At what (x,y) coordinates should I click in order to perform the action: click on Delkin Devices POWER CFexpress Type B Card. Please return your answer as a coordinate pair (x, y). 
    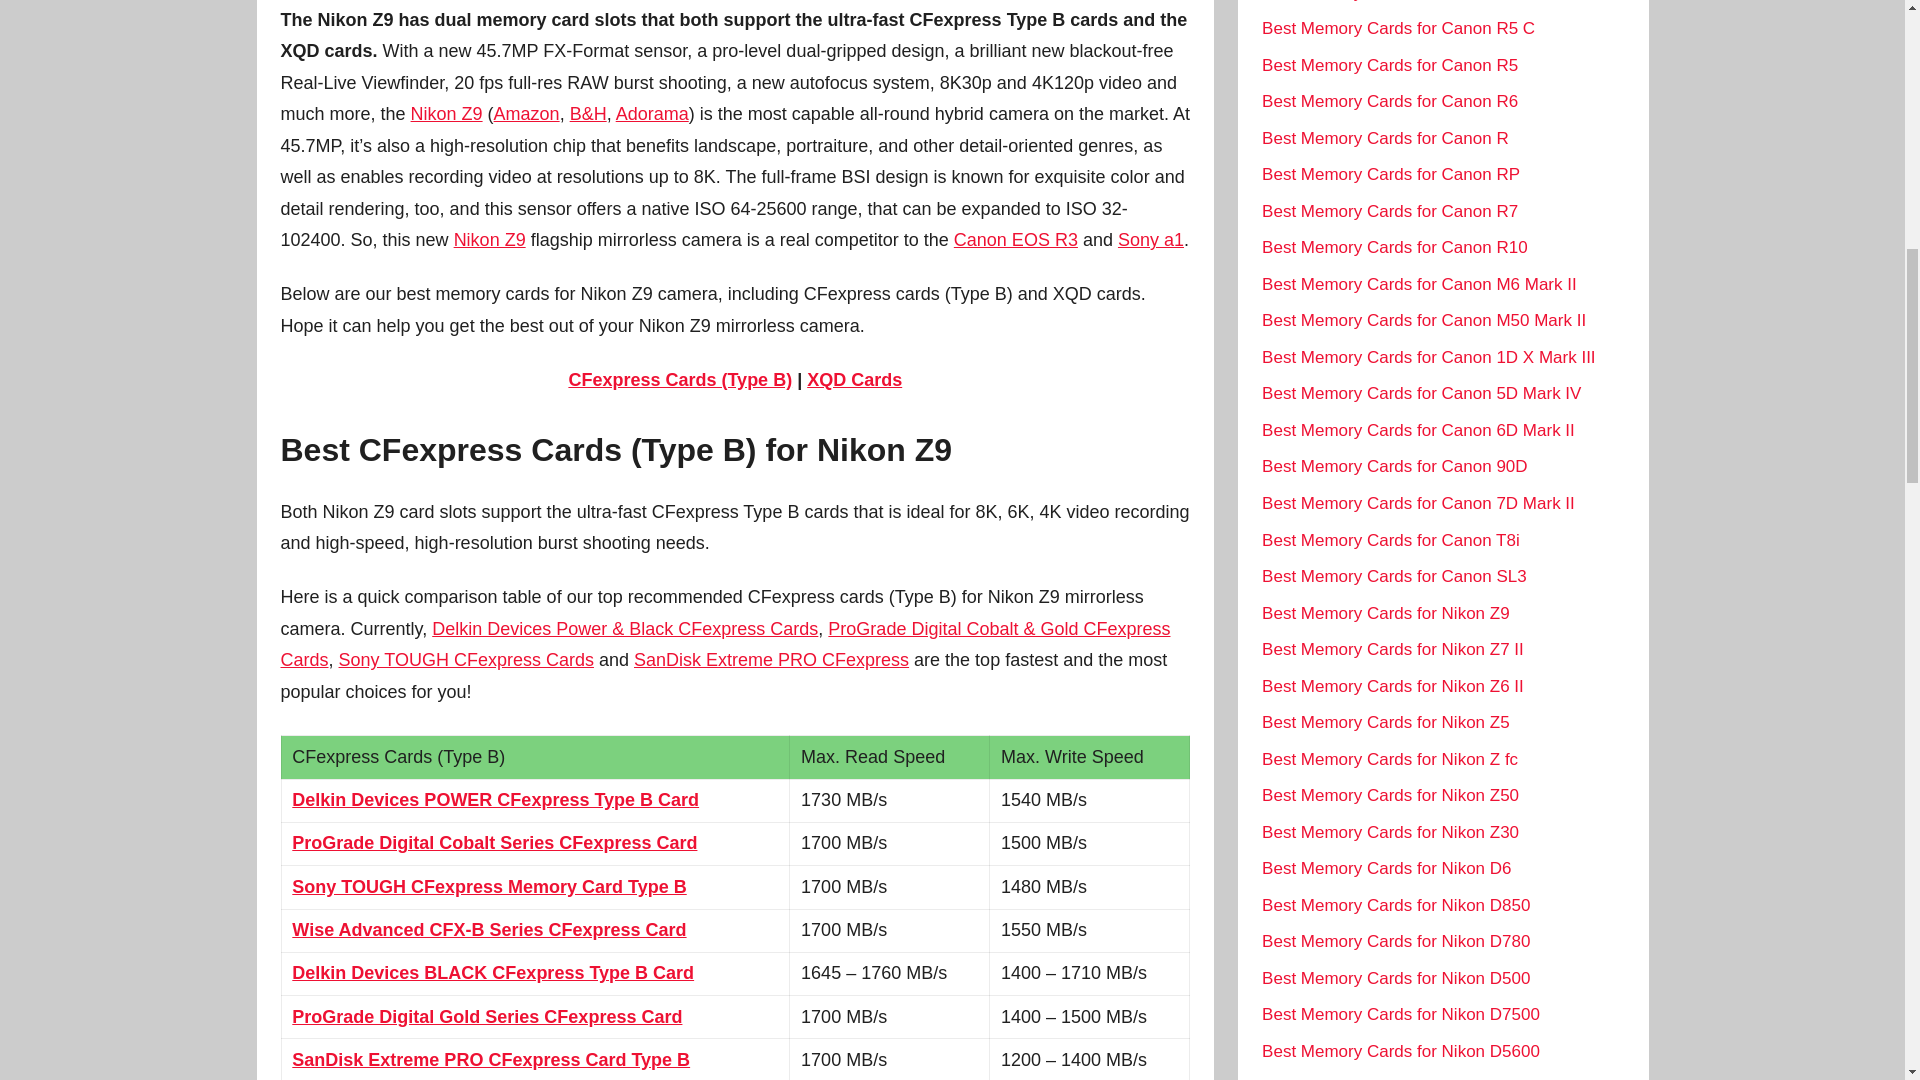
    Looking at the image, I should click on (494, 800).